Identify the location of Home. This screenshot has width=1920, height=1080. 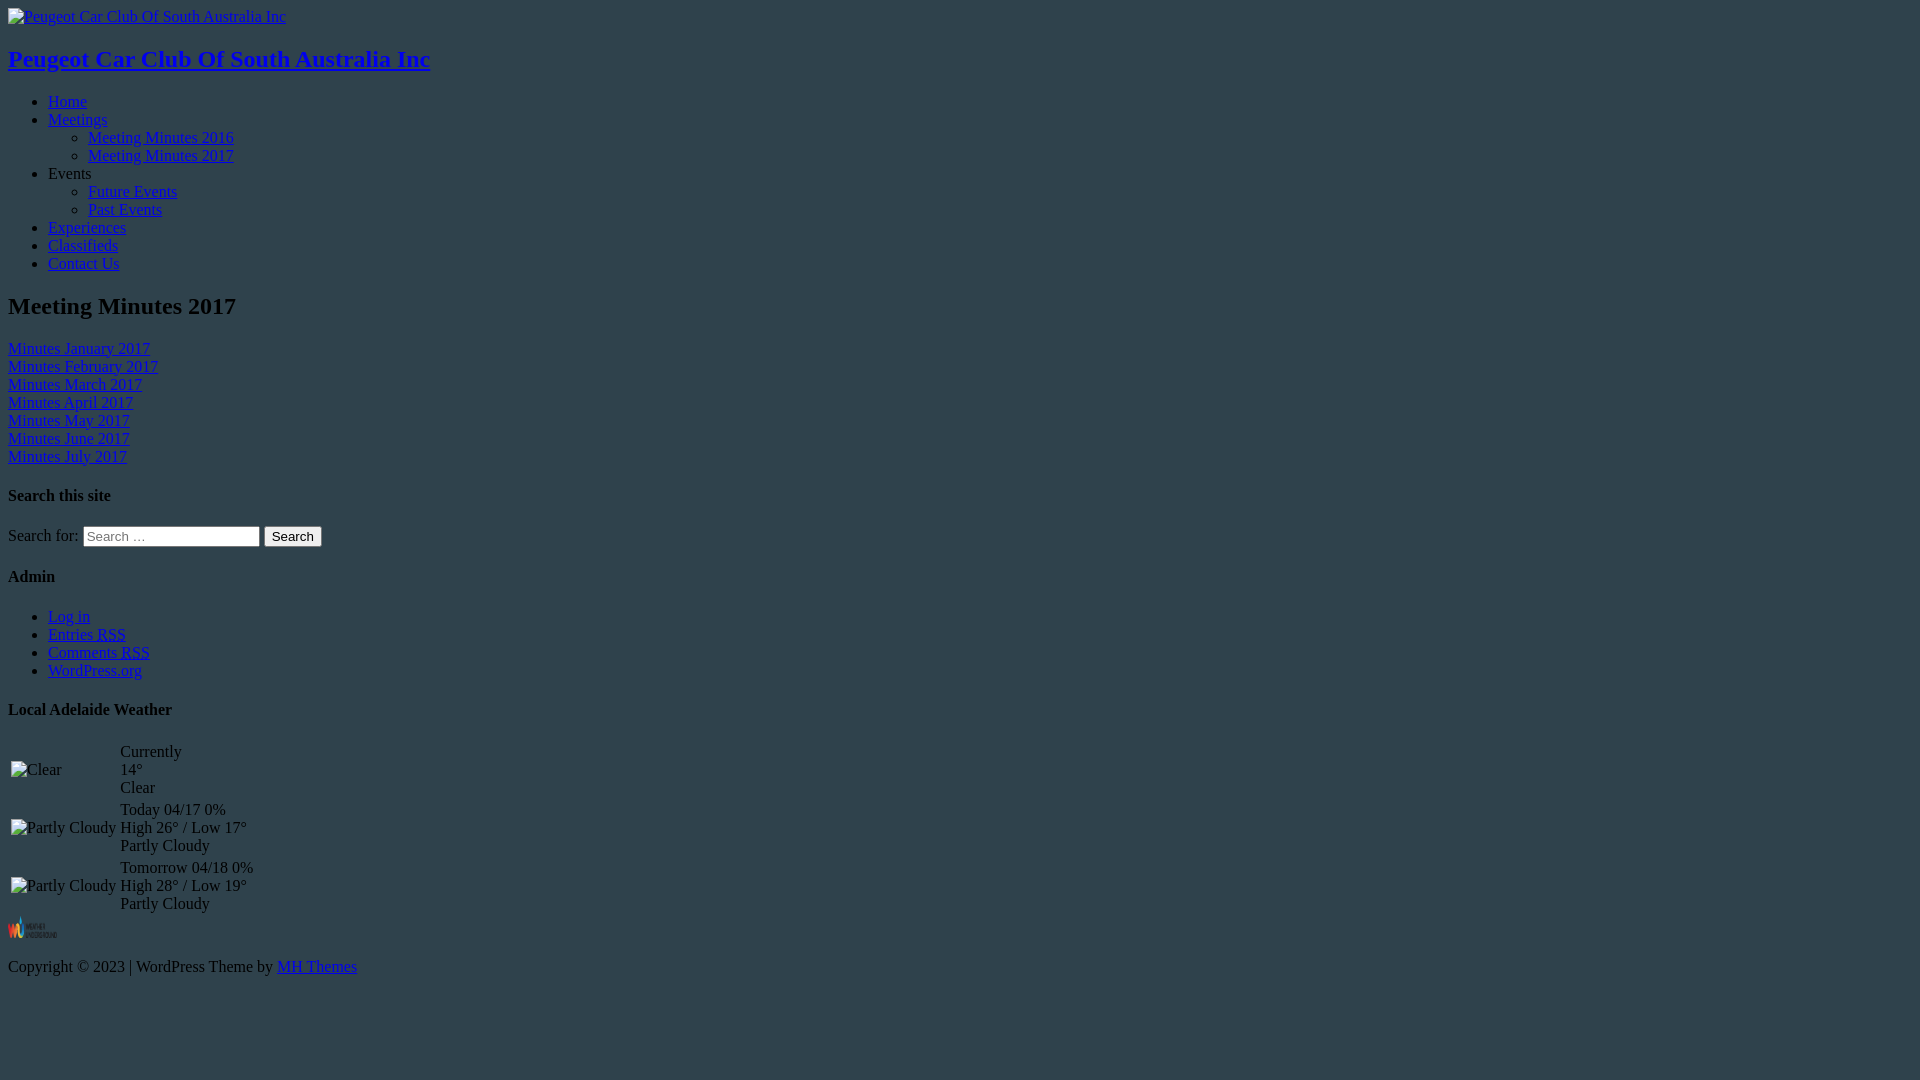
(68, 102).